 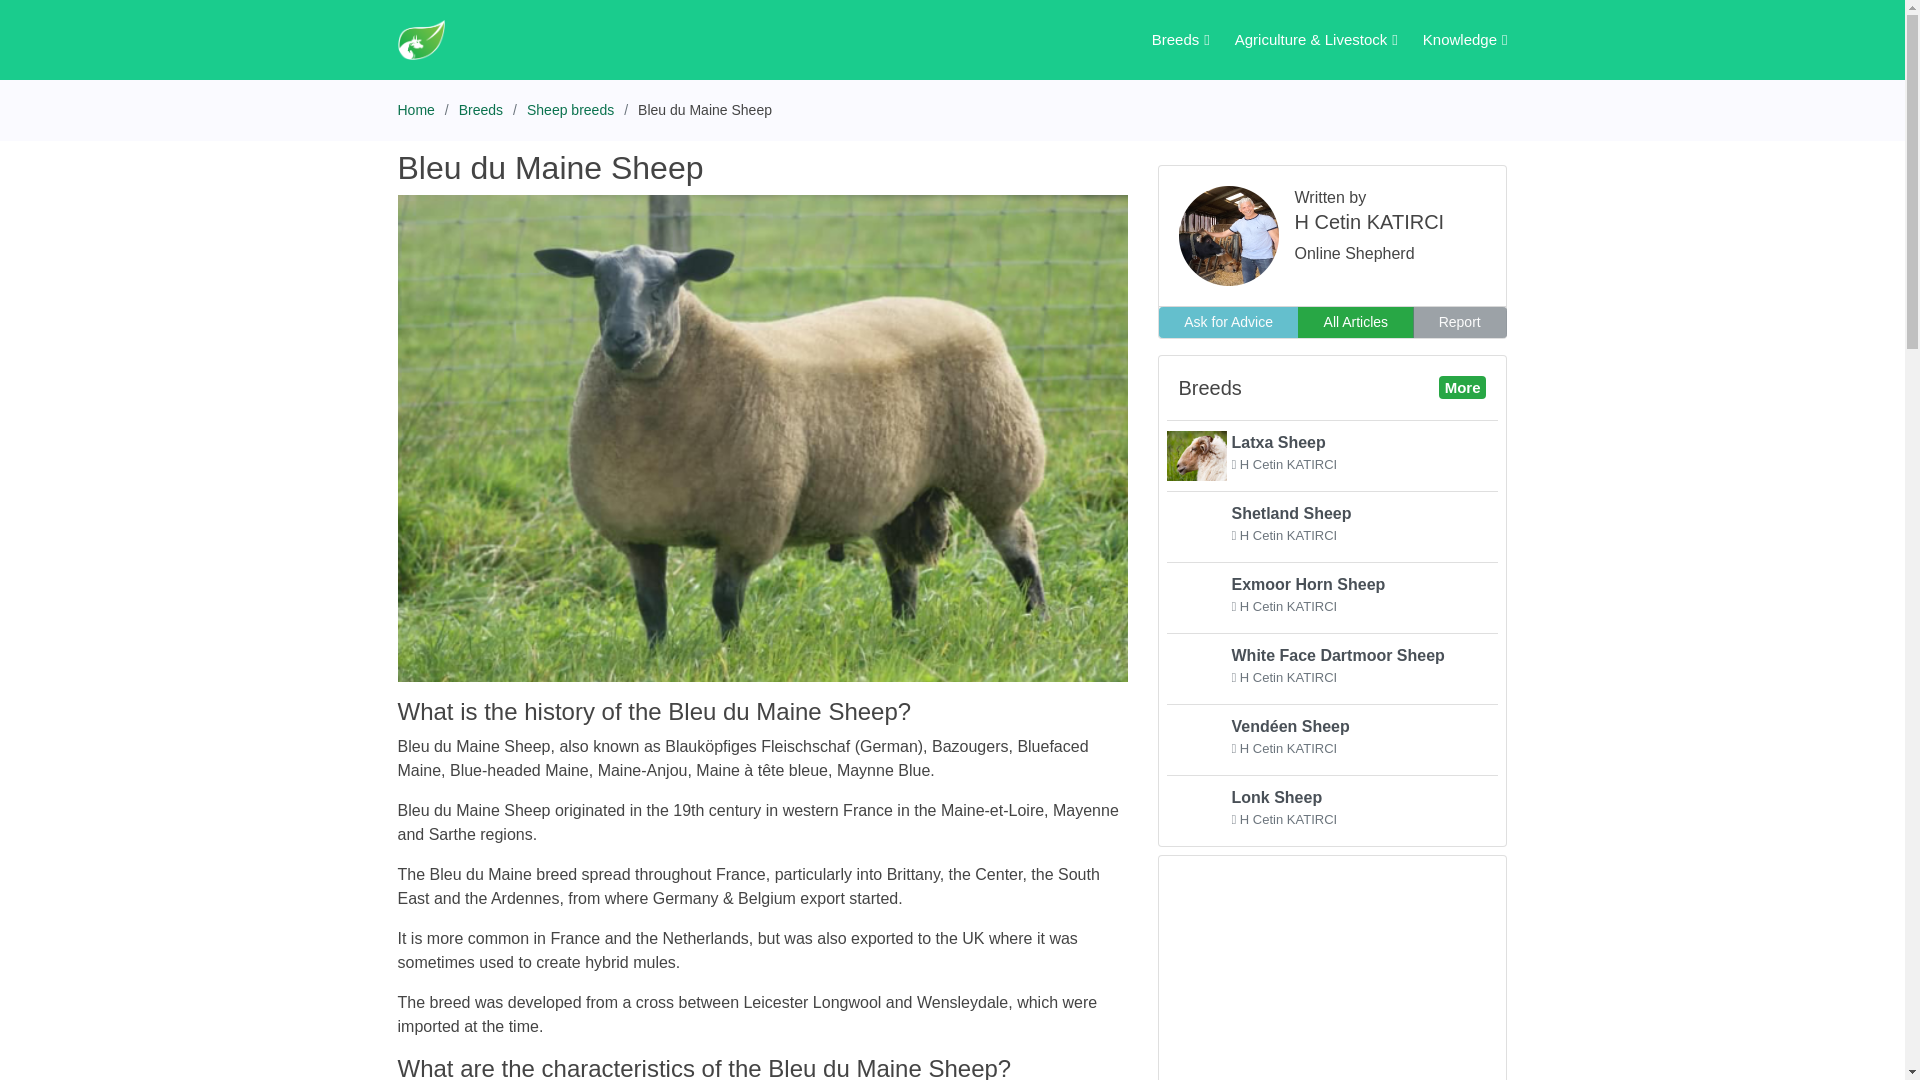 I want to click on Knowledge, so click(x=480, y=109).